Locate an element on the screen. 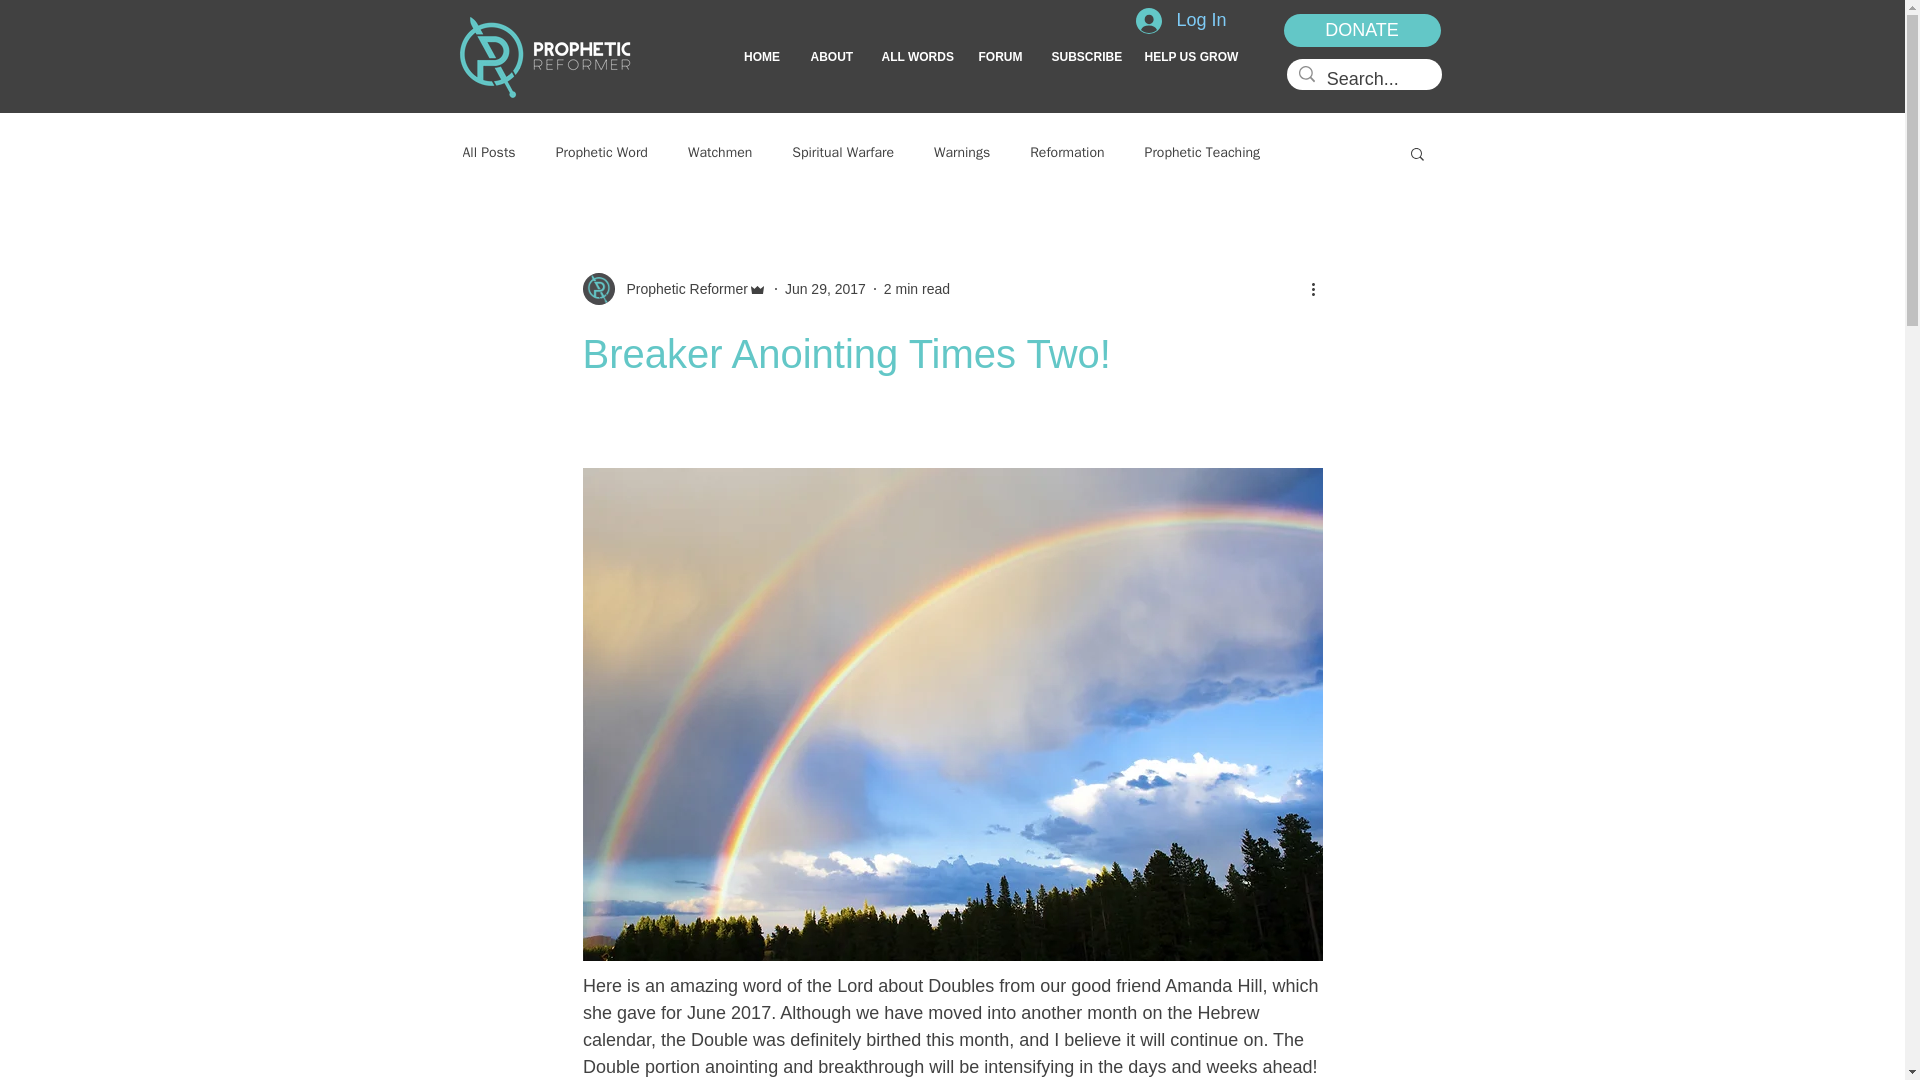 Image resolution: width=1920 pixels, height=1080 pixels. HOME is located at coordinates (760, 57).